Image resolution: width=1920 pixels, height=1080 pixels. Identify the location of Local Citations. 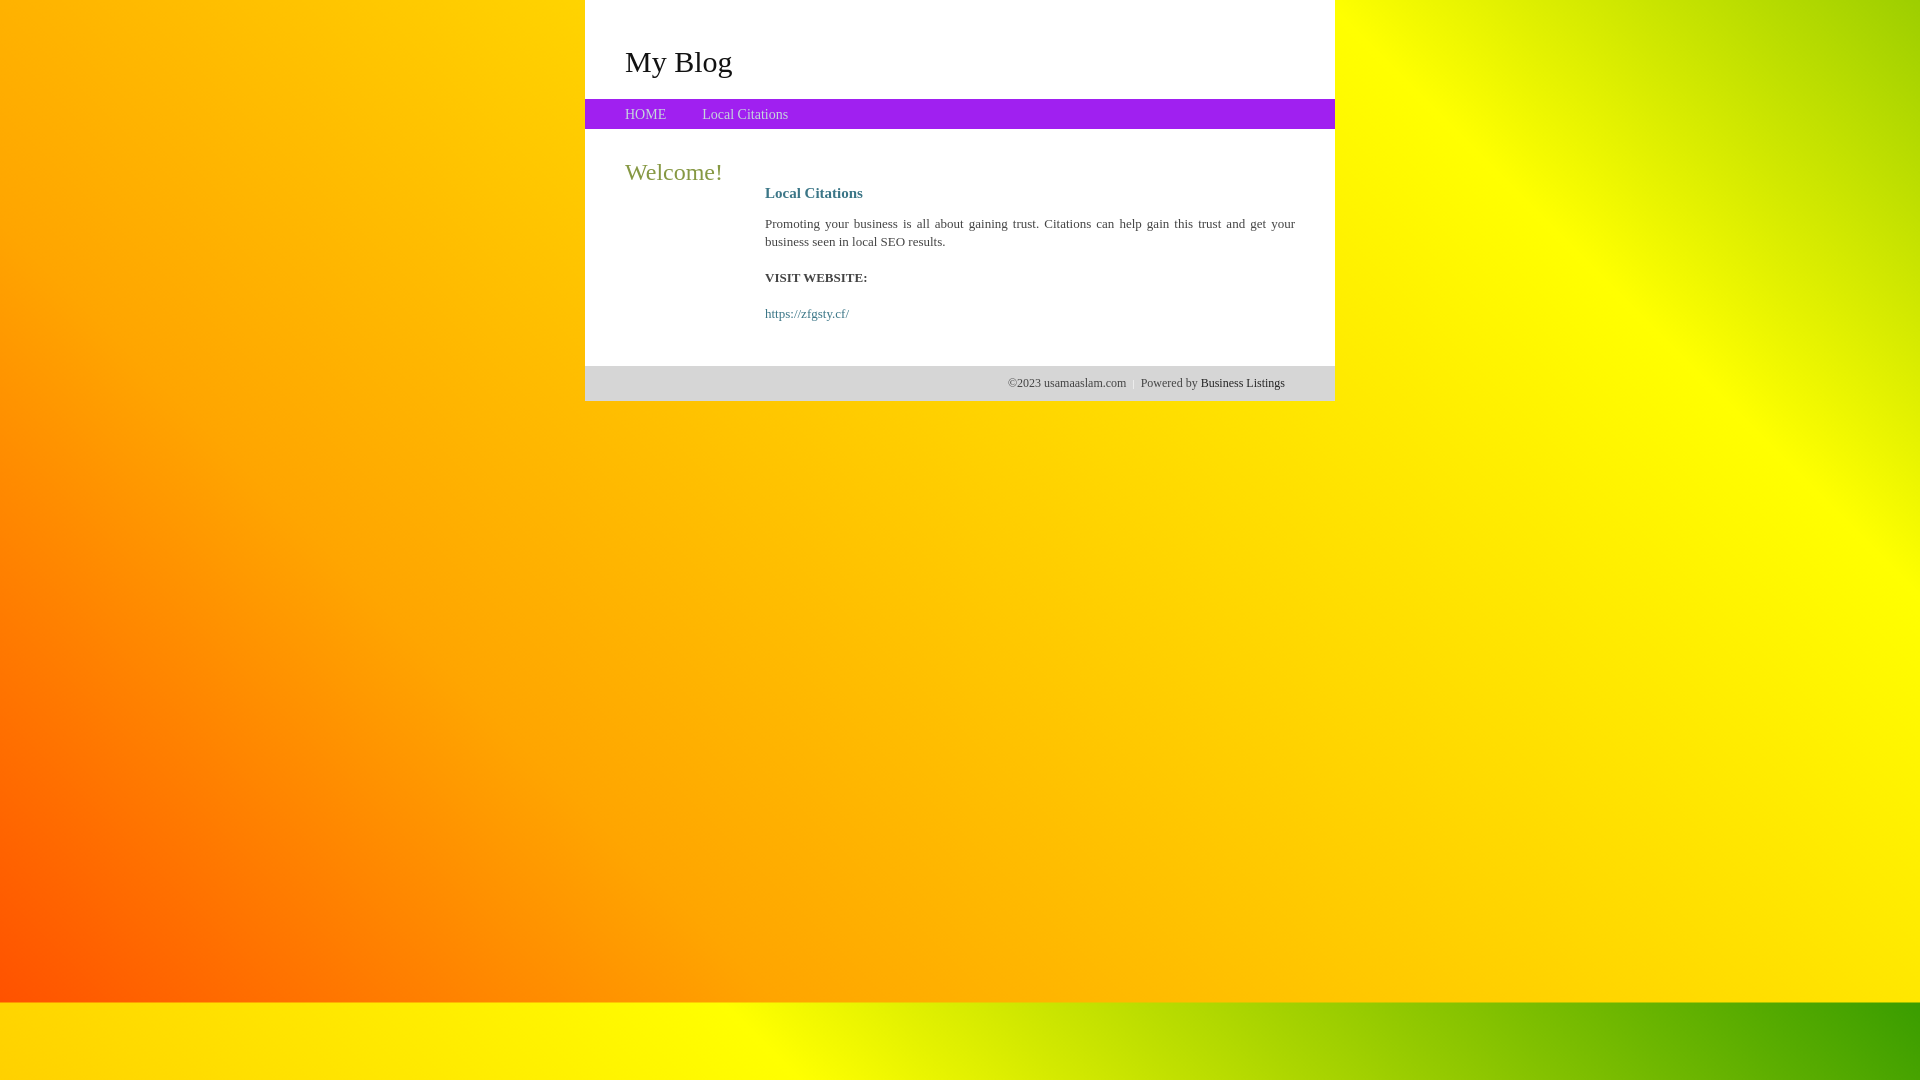
(745, 114).